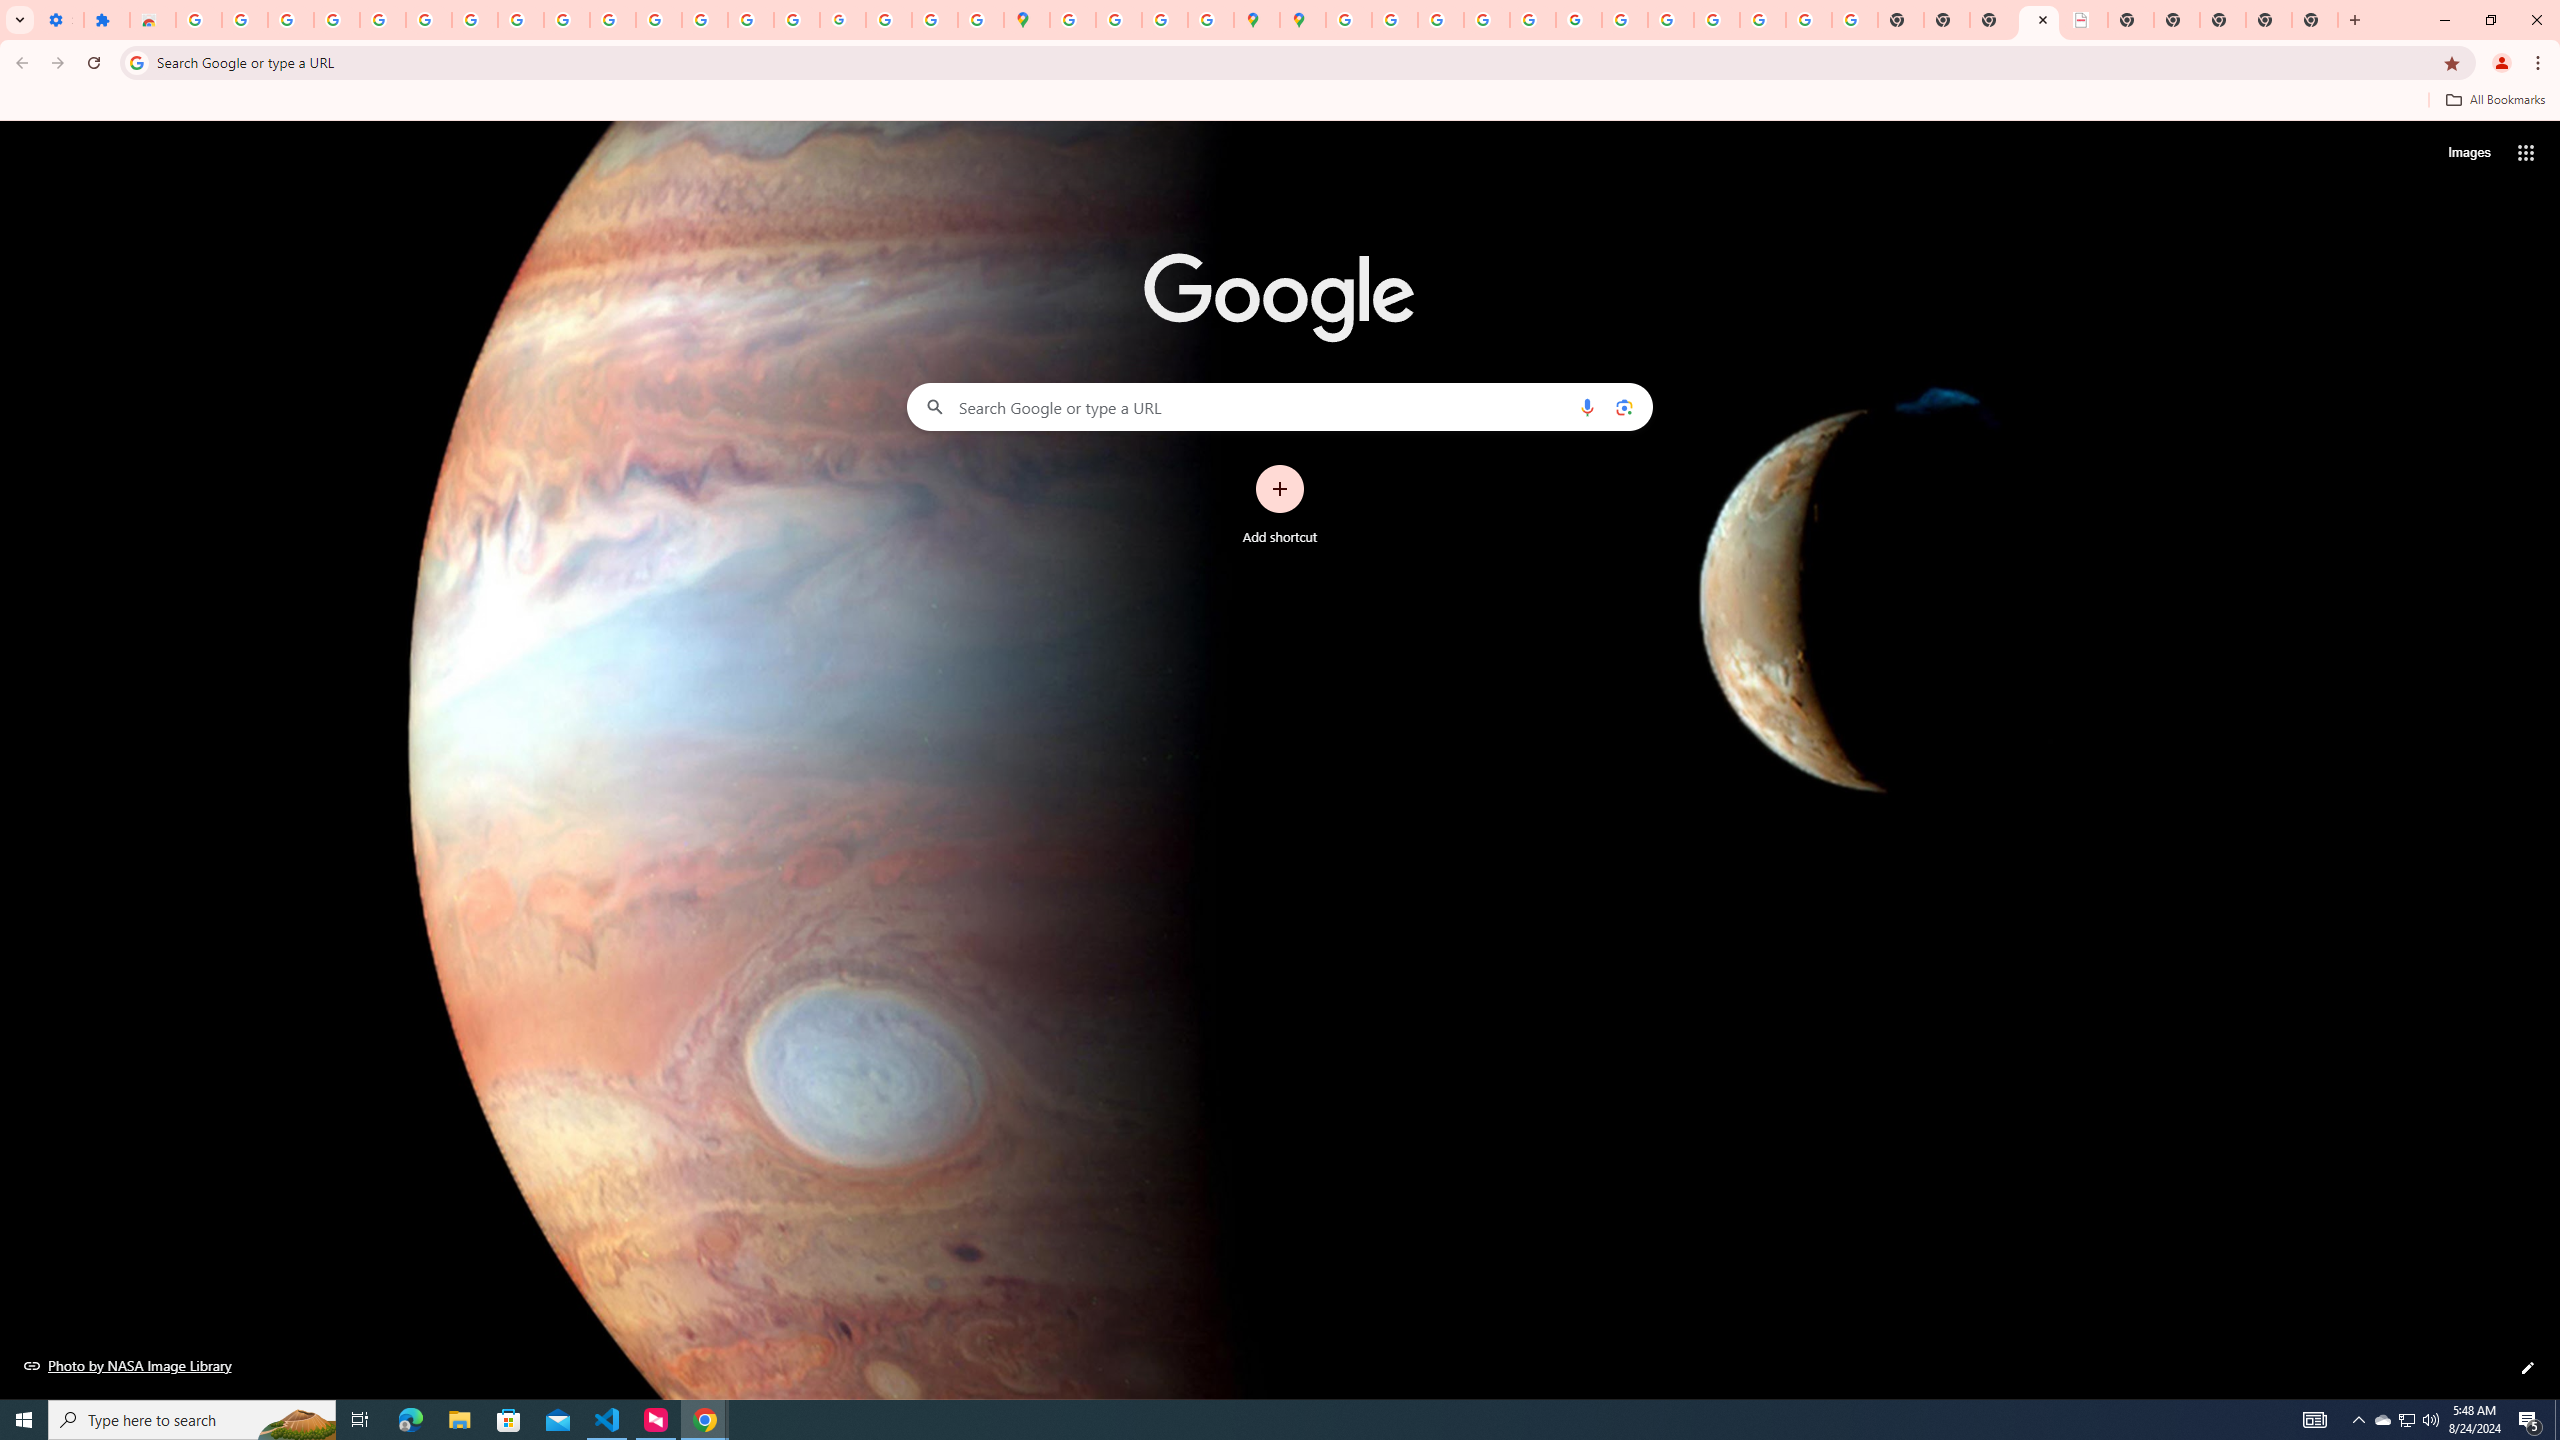  Describe the element at coordinates (60, 20) in the screenshot. I see `Settings - On startup` at that location.